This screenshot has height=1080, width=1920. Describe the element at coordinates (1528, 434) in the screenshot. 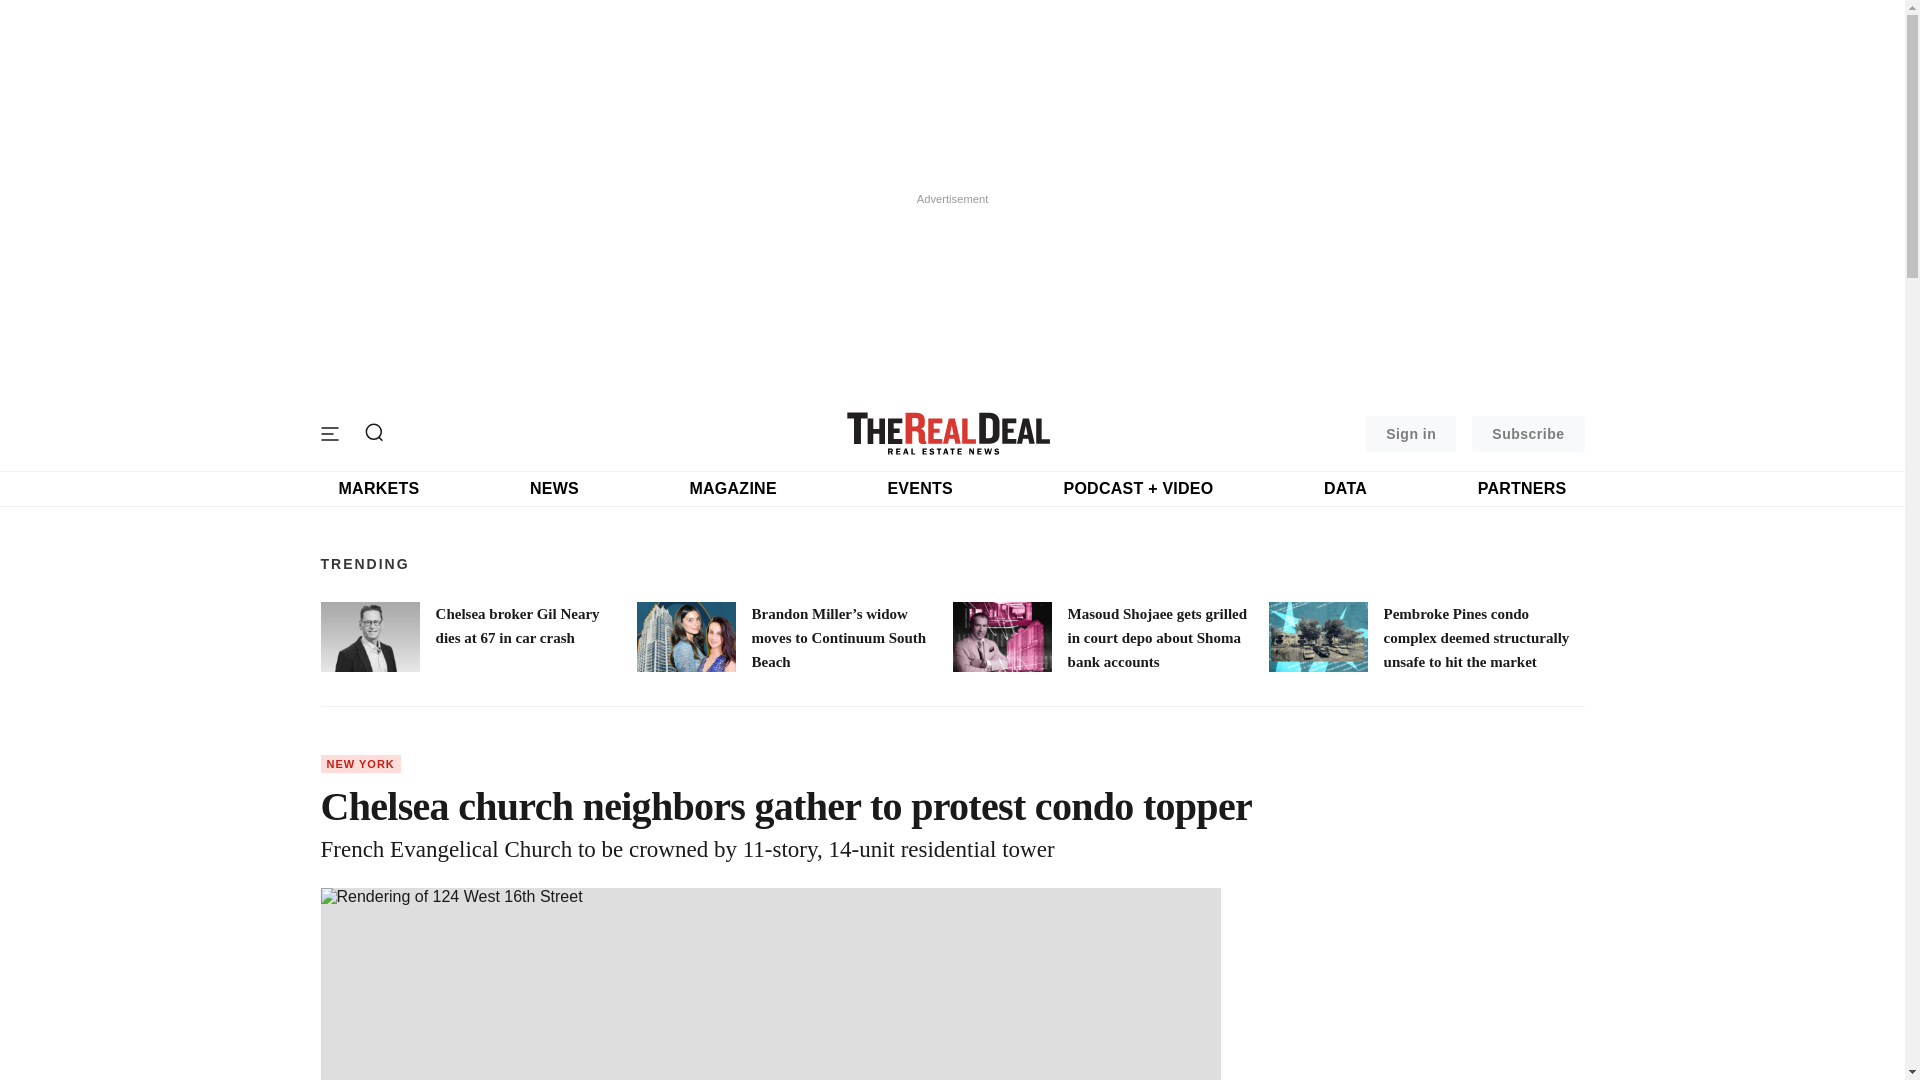

I see `Subscribe` at that location.